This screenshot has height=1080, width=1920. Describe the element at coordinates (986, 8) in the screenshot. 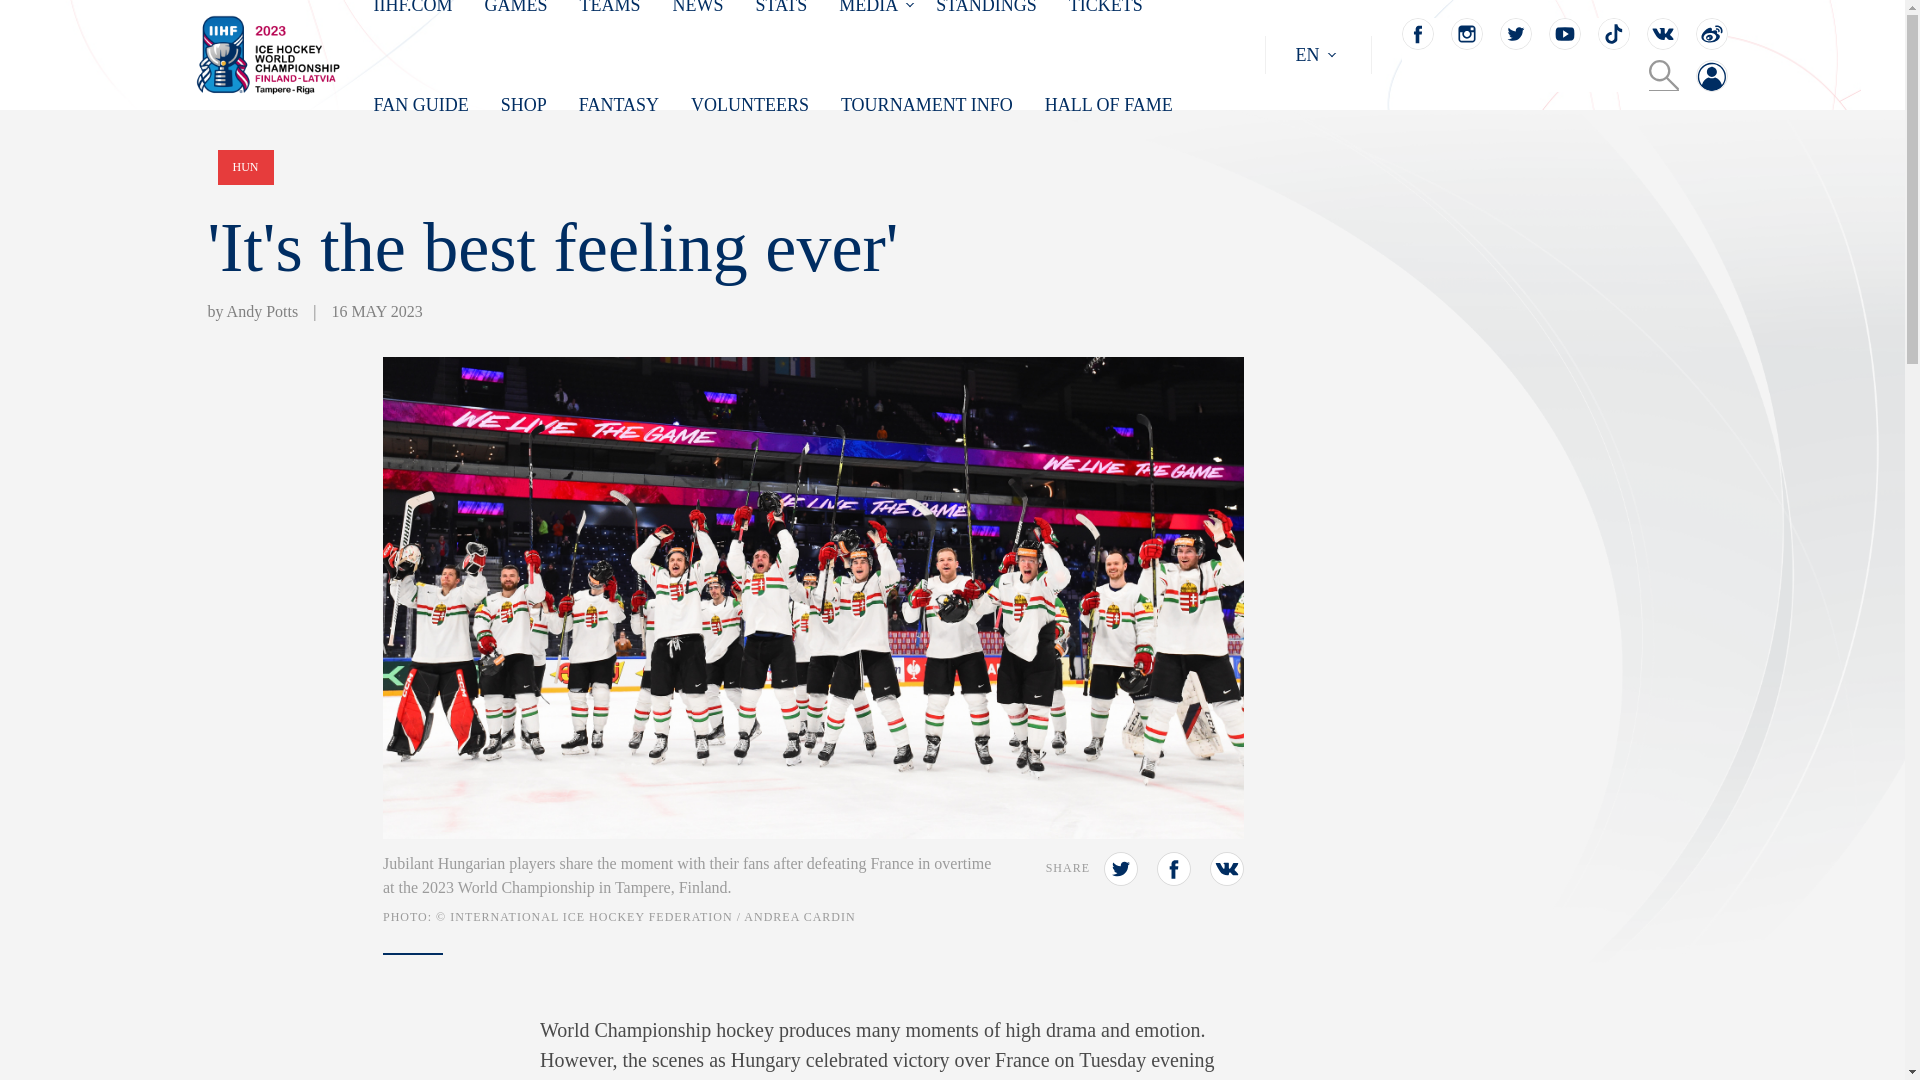

I see `STANDINGS` at that location.